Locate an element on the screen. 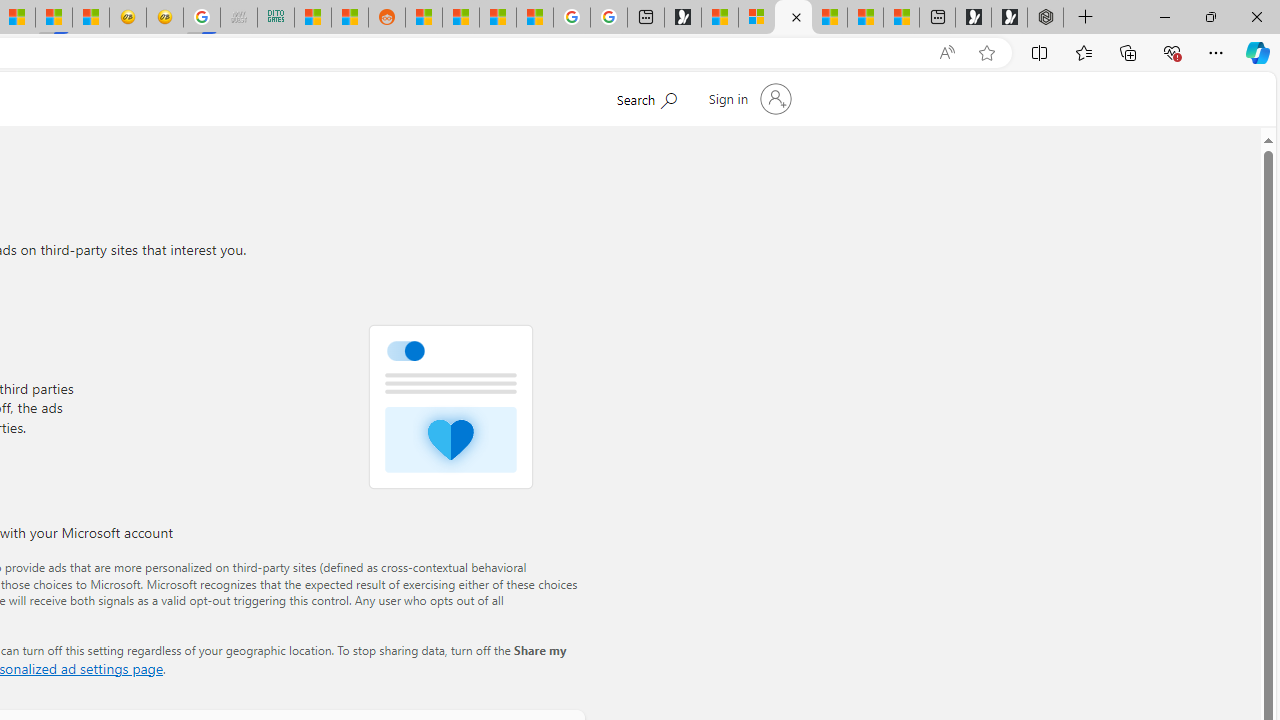  DITOGAMES AG Imprint is located at coordinates (276, 18).